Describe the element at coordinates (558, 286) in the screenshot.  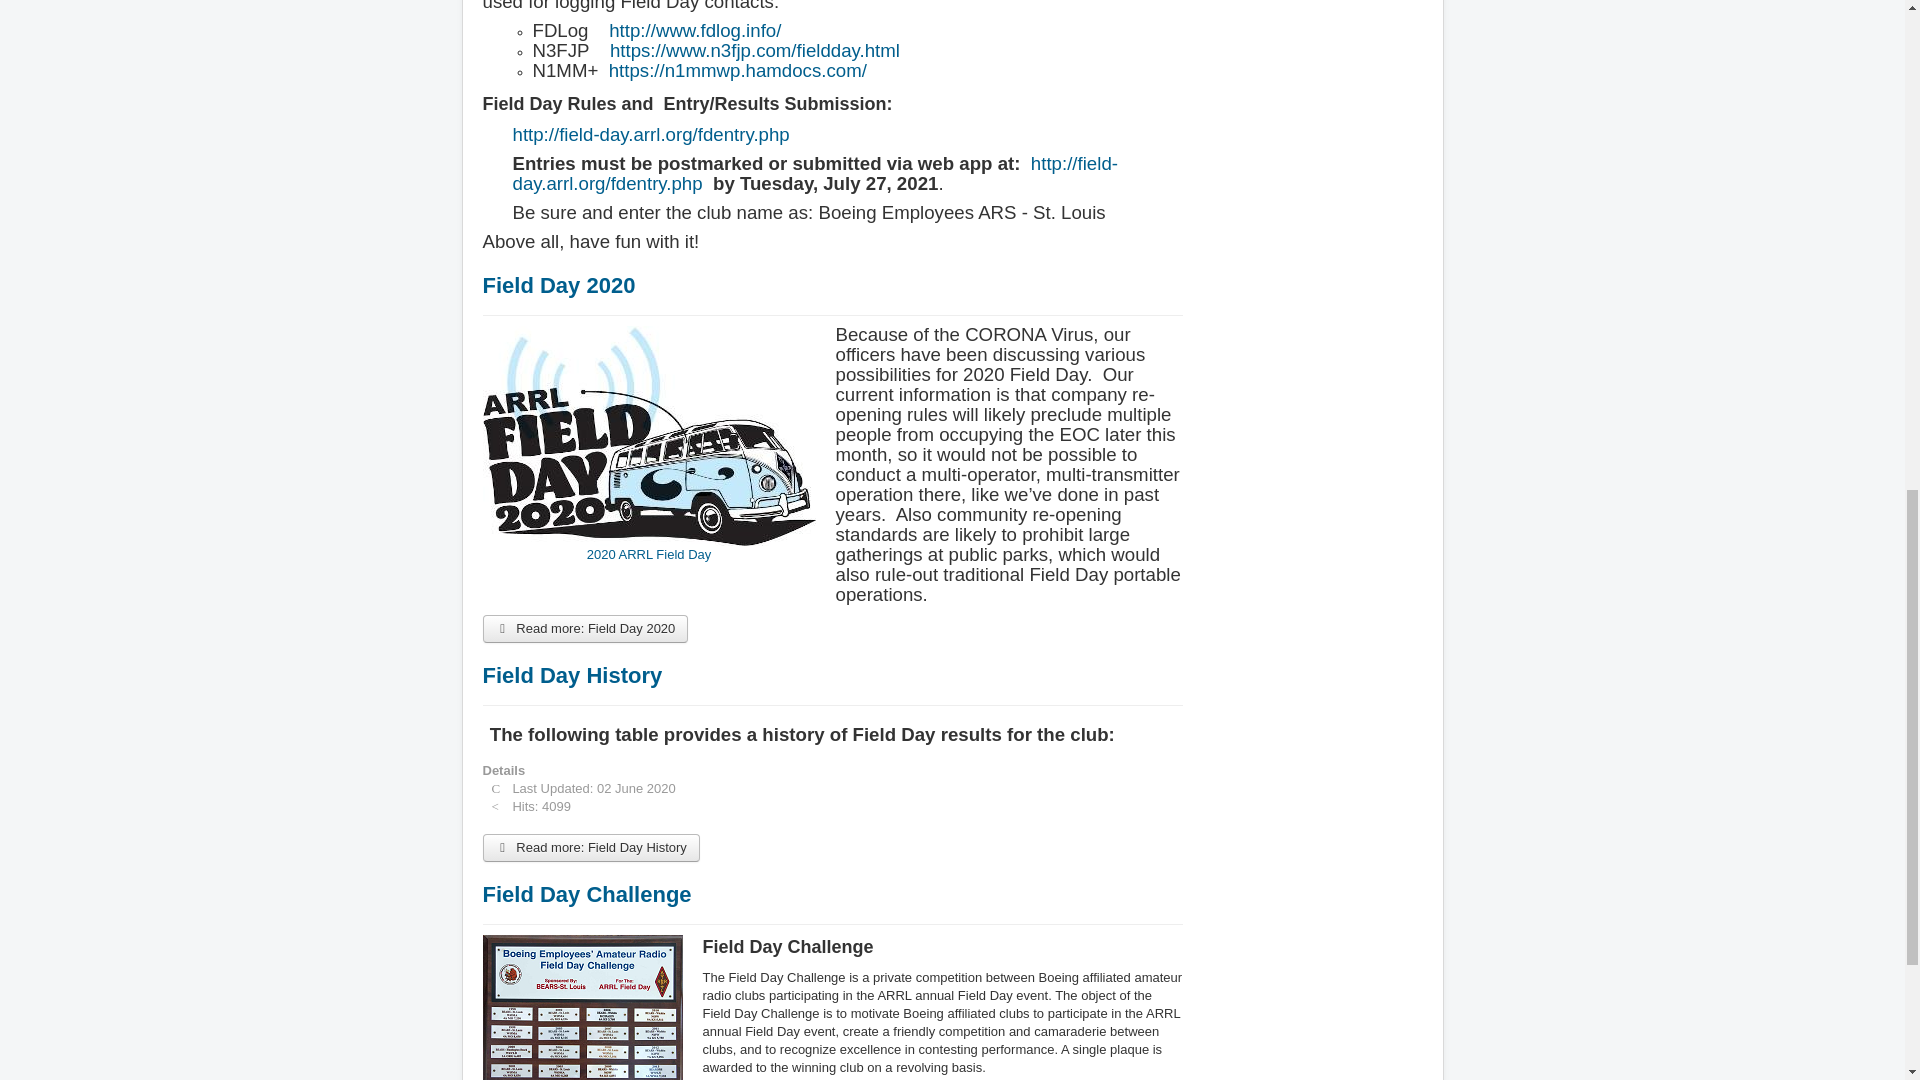
I see `Field Day 2020` at that location.